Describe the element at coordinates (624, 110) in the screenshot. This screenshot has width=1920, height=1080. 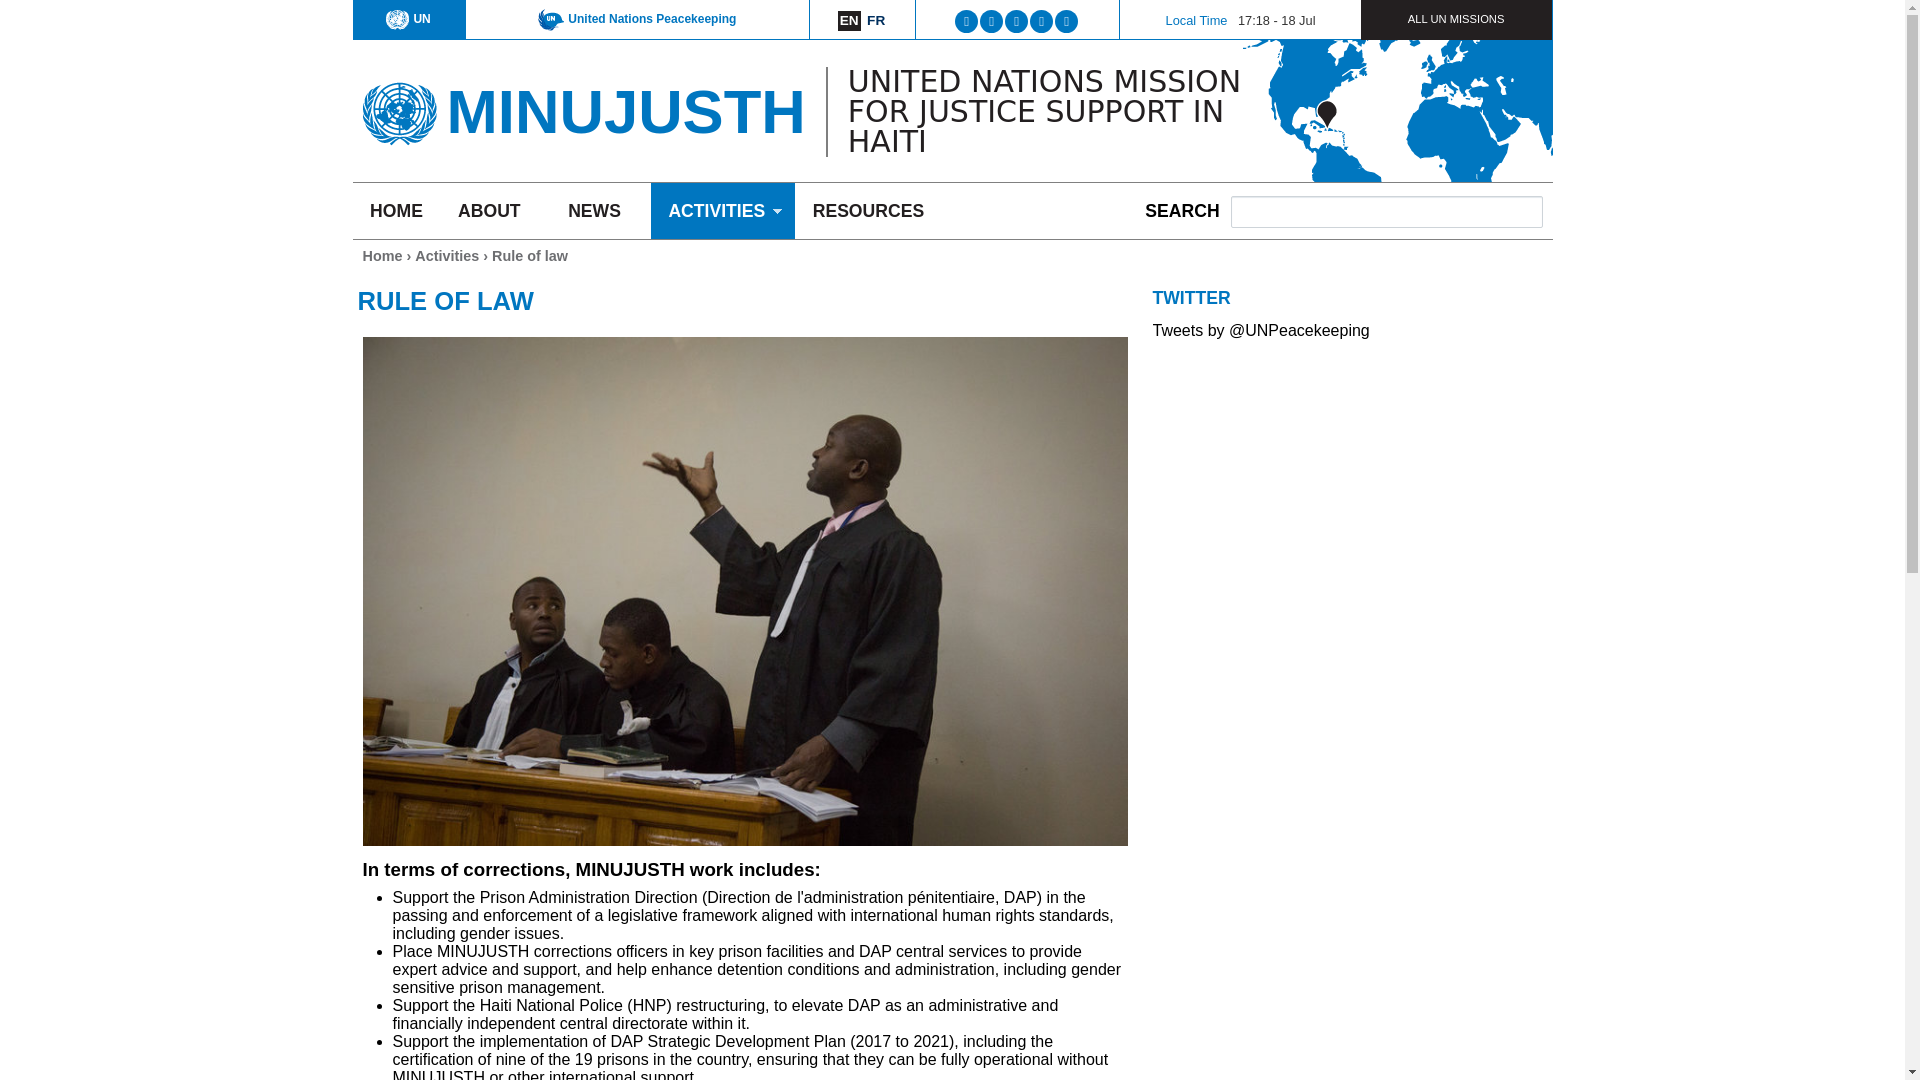
I see `MINUJUSTH` at that location.